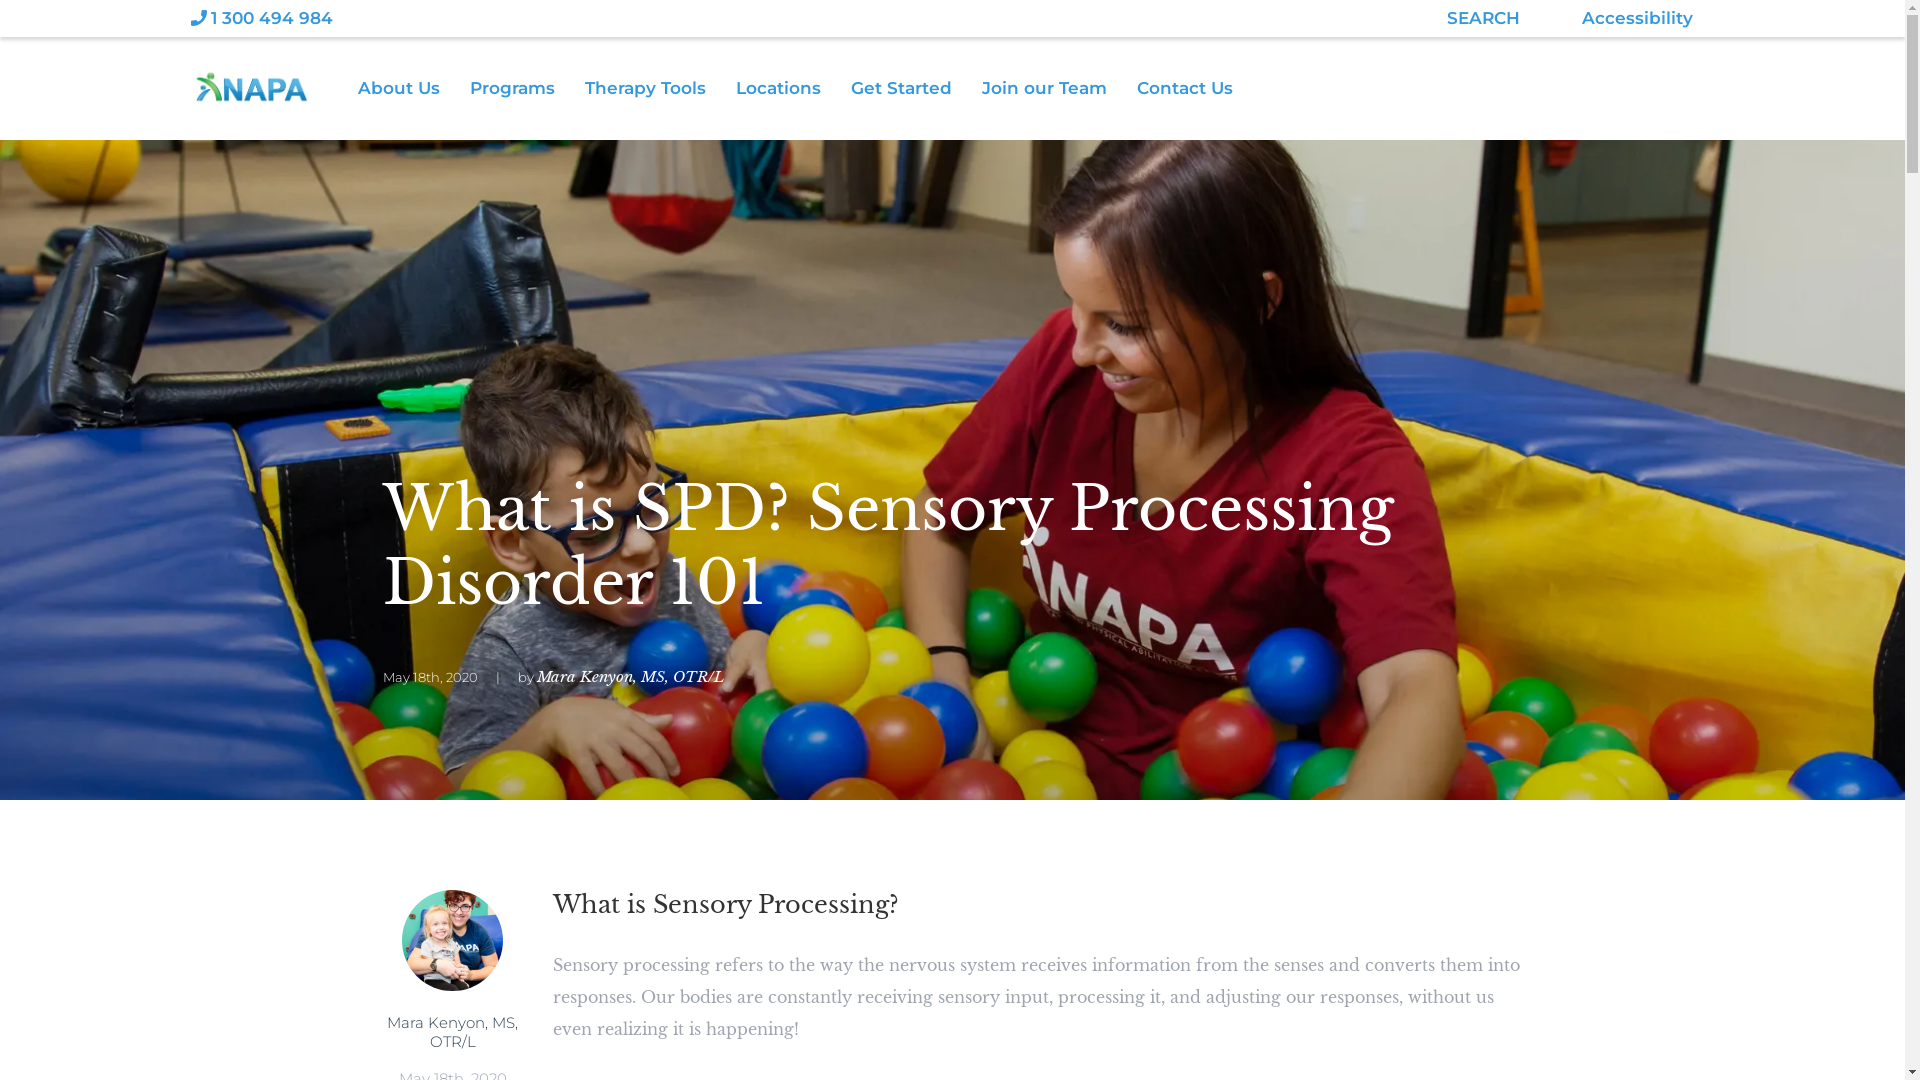 This screenshot has height=1080, width=1920. I want to click on About Us, so click(414, 88).